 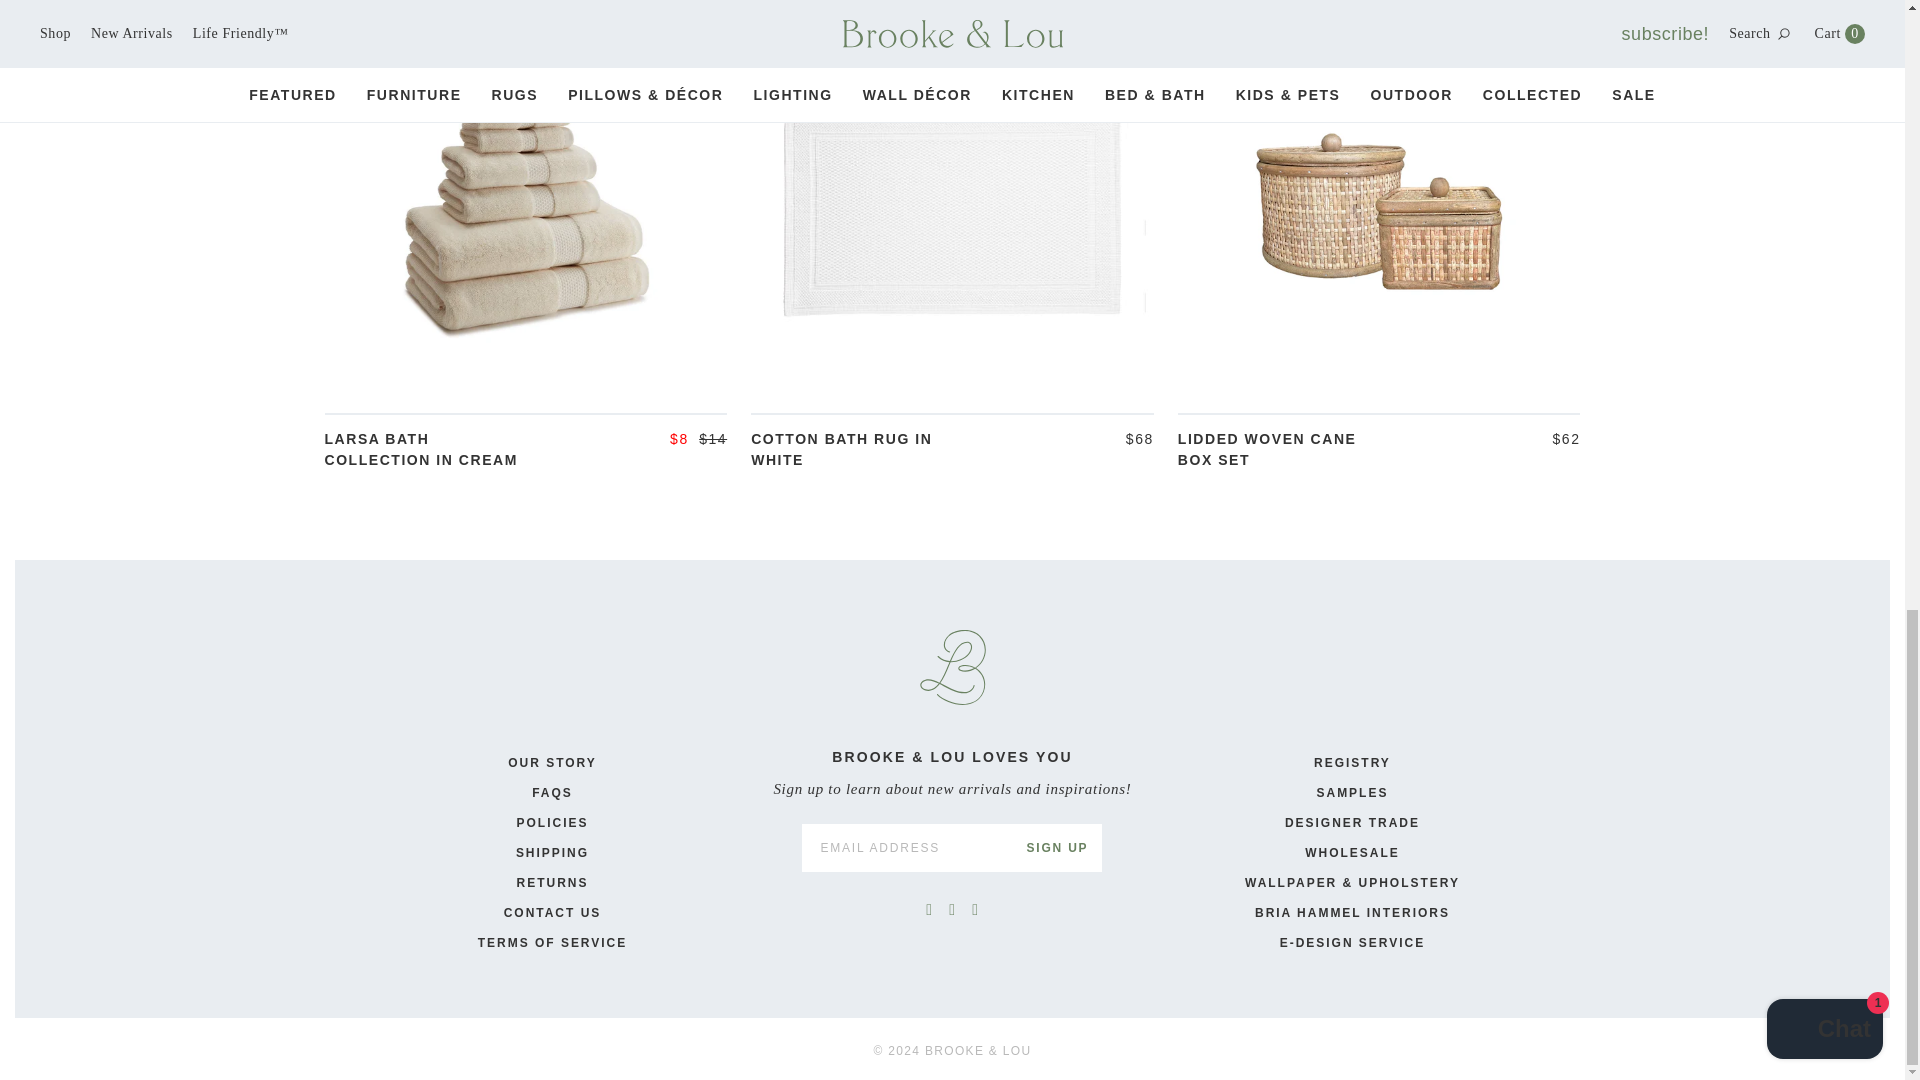 What do you see at coordinates (1056, 848) in the screenshot?
I see `Sign Up` at bounding box center [1056, 848].